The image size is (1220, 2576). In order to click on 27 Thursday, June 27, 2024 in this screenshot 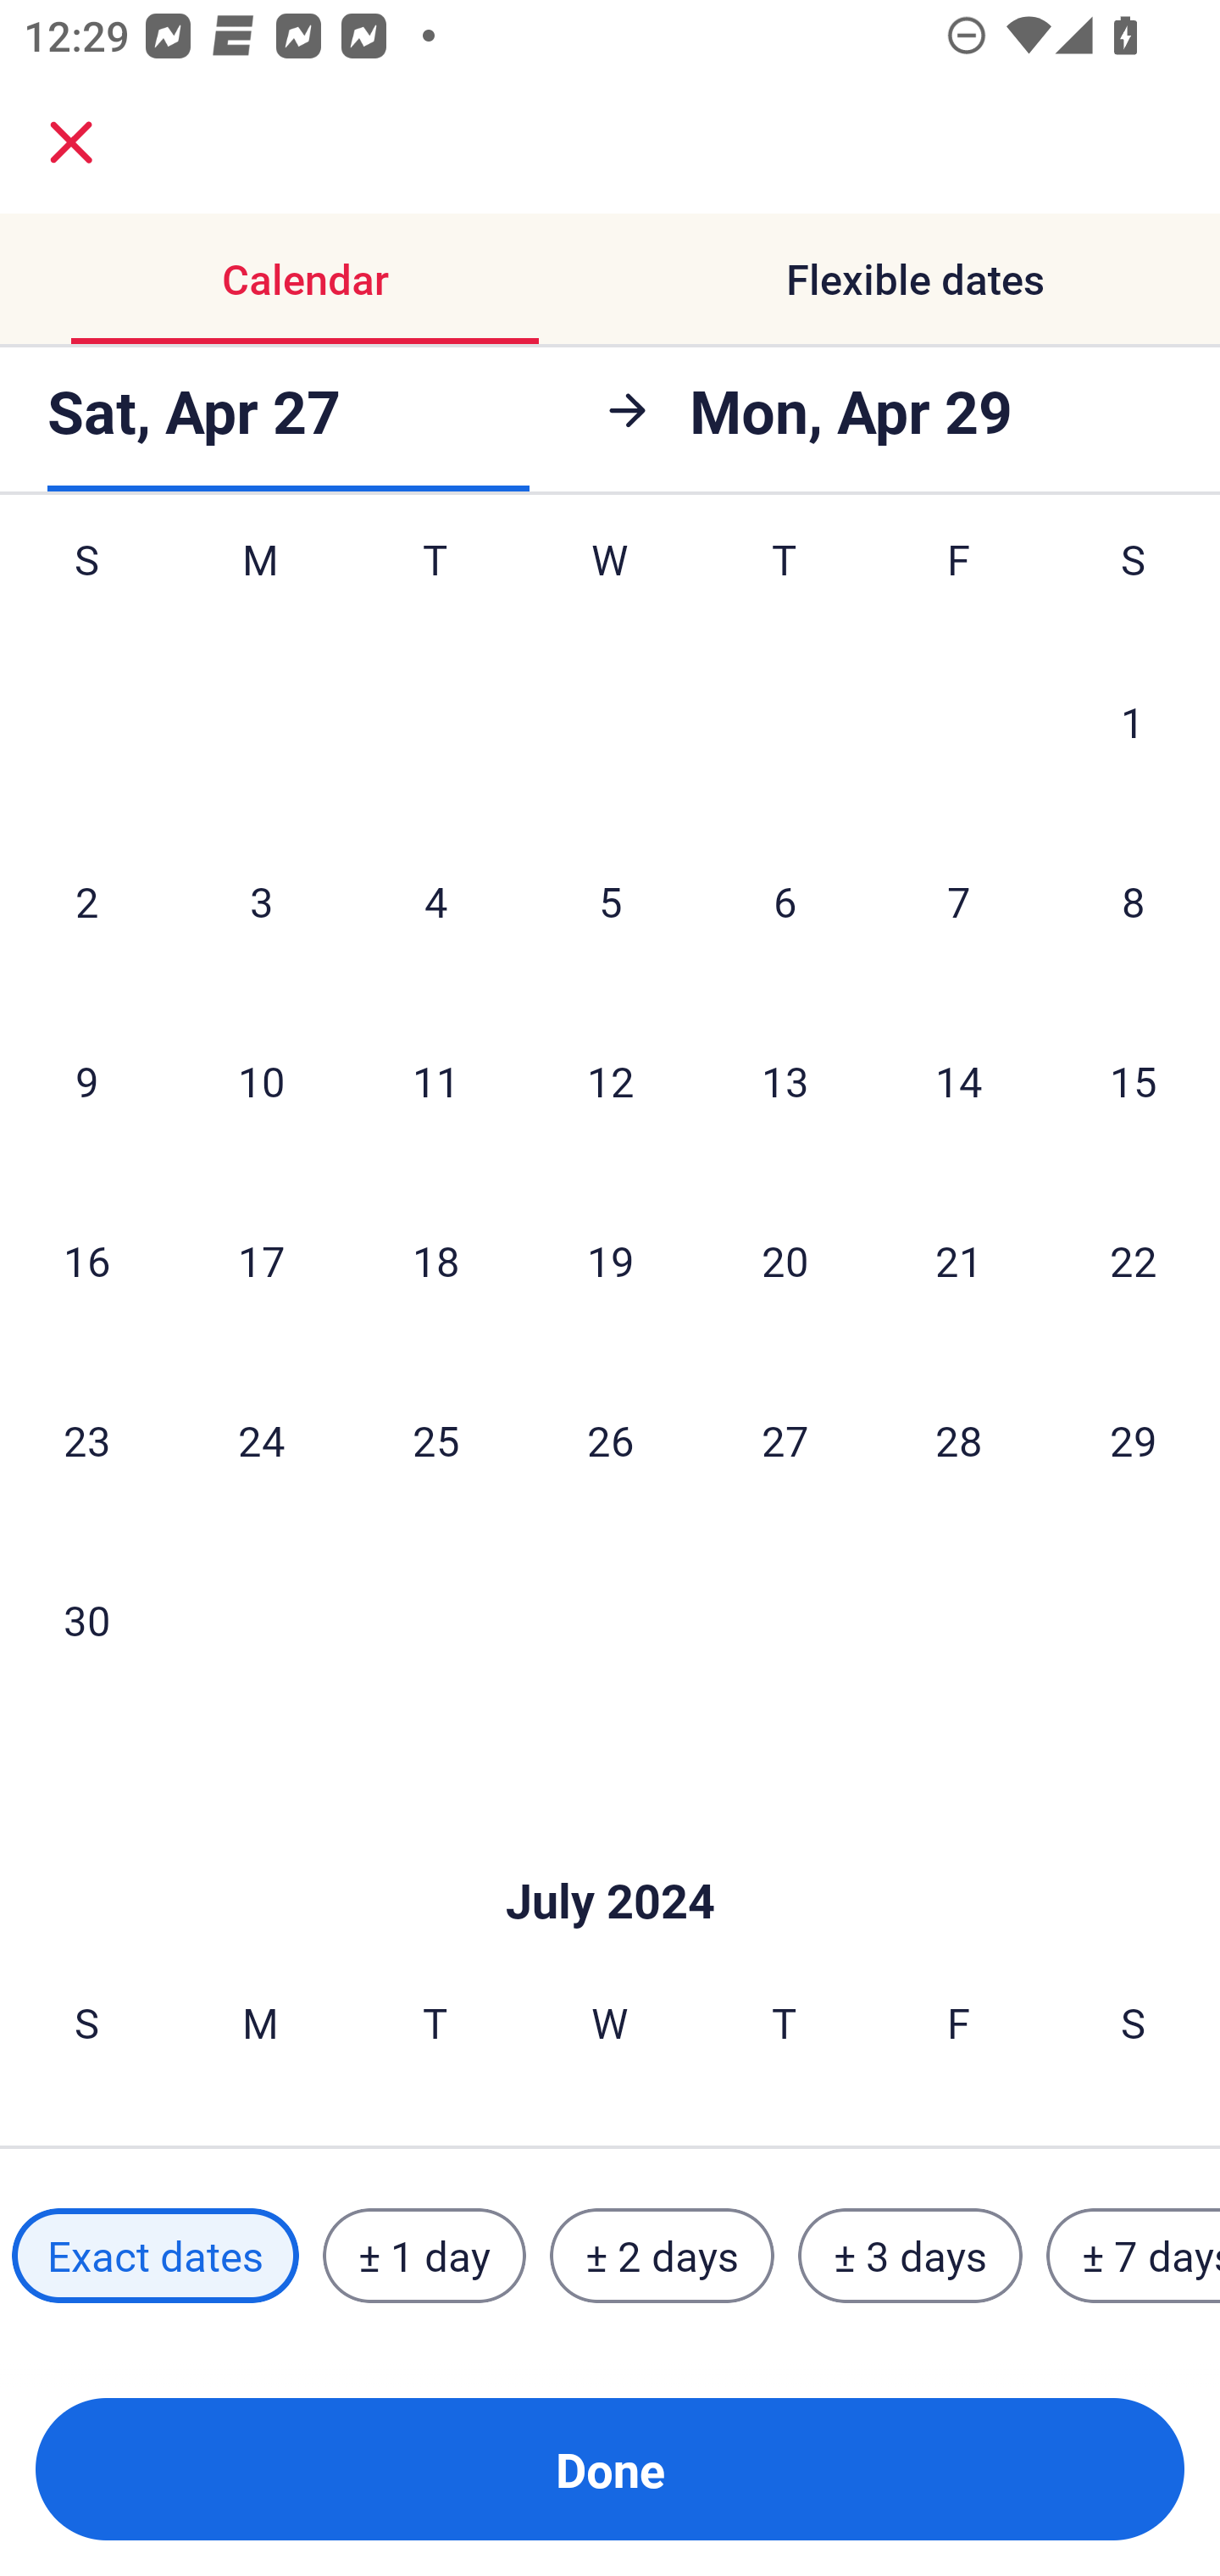, I will do `click(785, 1440)`.